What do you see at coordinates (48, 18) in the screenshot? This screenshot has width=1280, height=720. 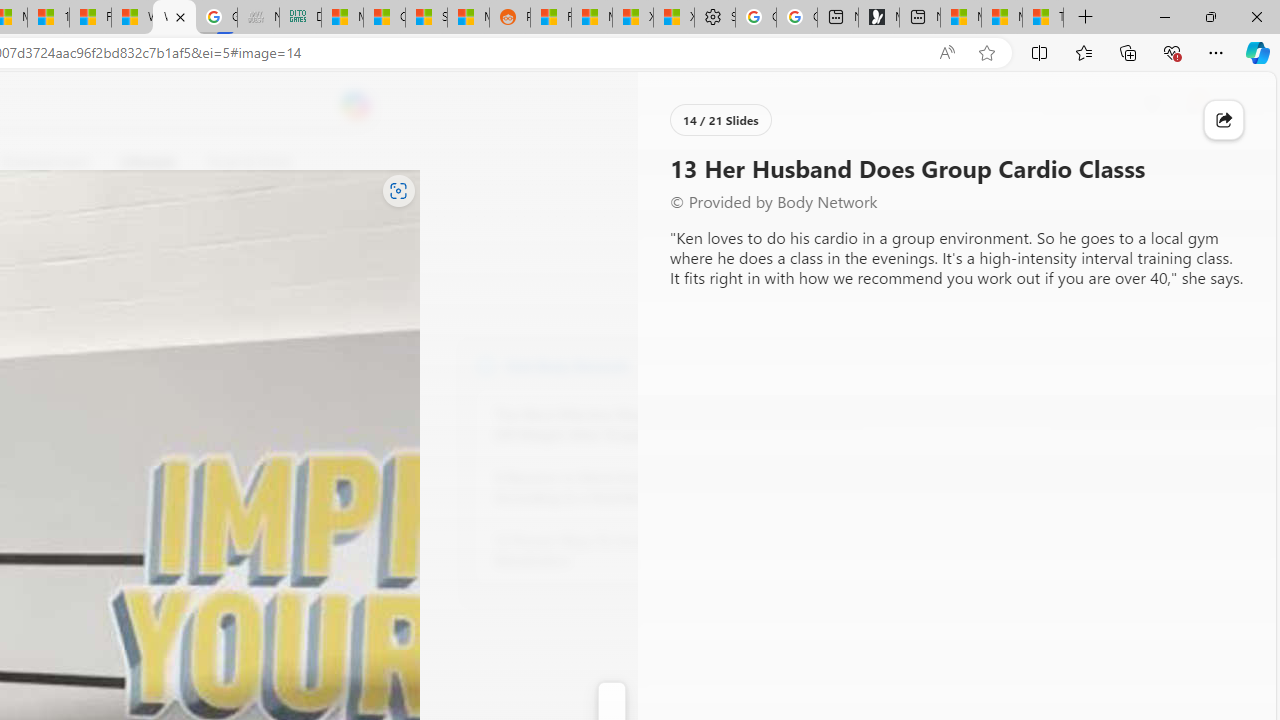 I see `14 Common Myths Debunked By Scientific Facts` at bounding box center [48, 18].